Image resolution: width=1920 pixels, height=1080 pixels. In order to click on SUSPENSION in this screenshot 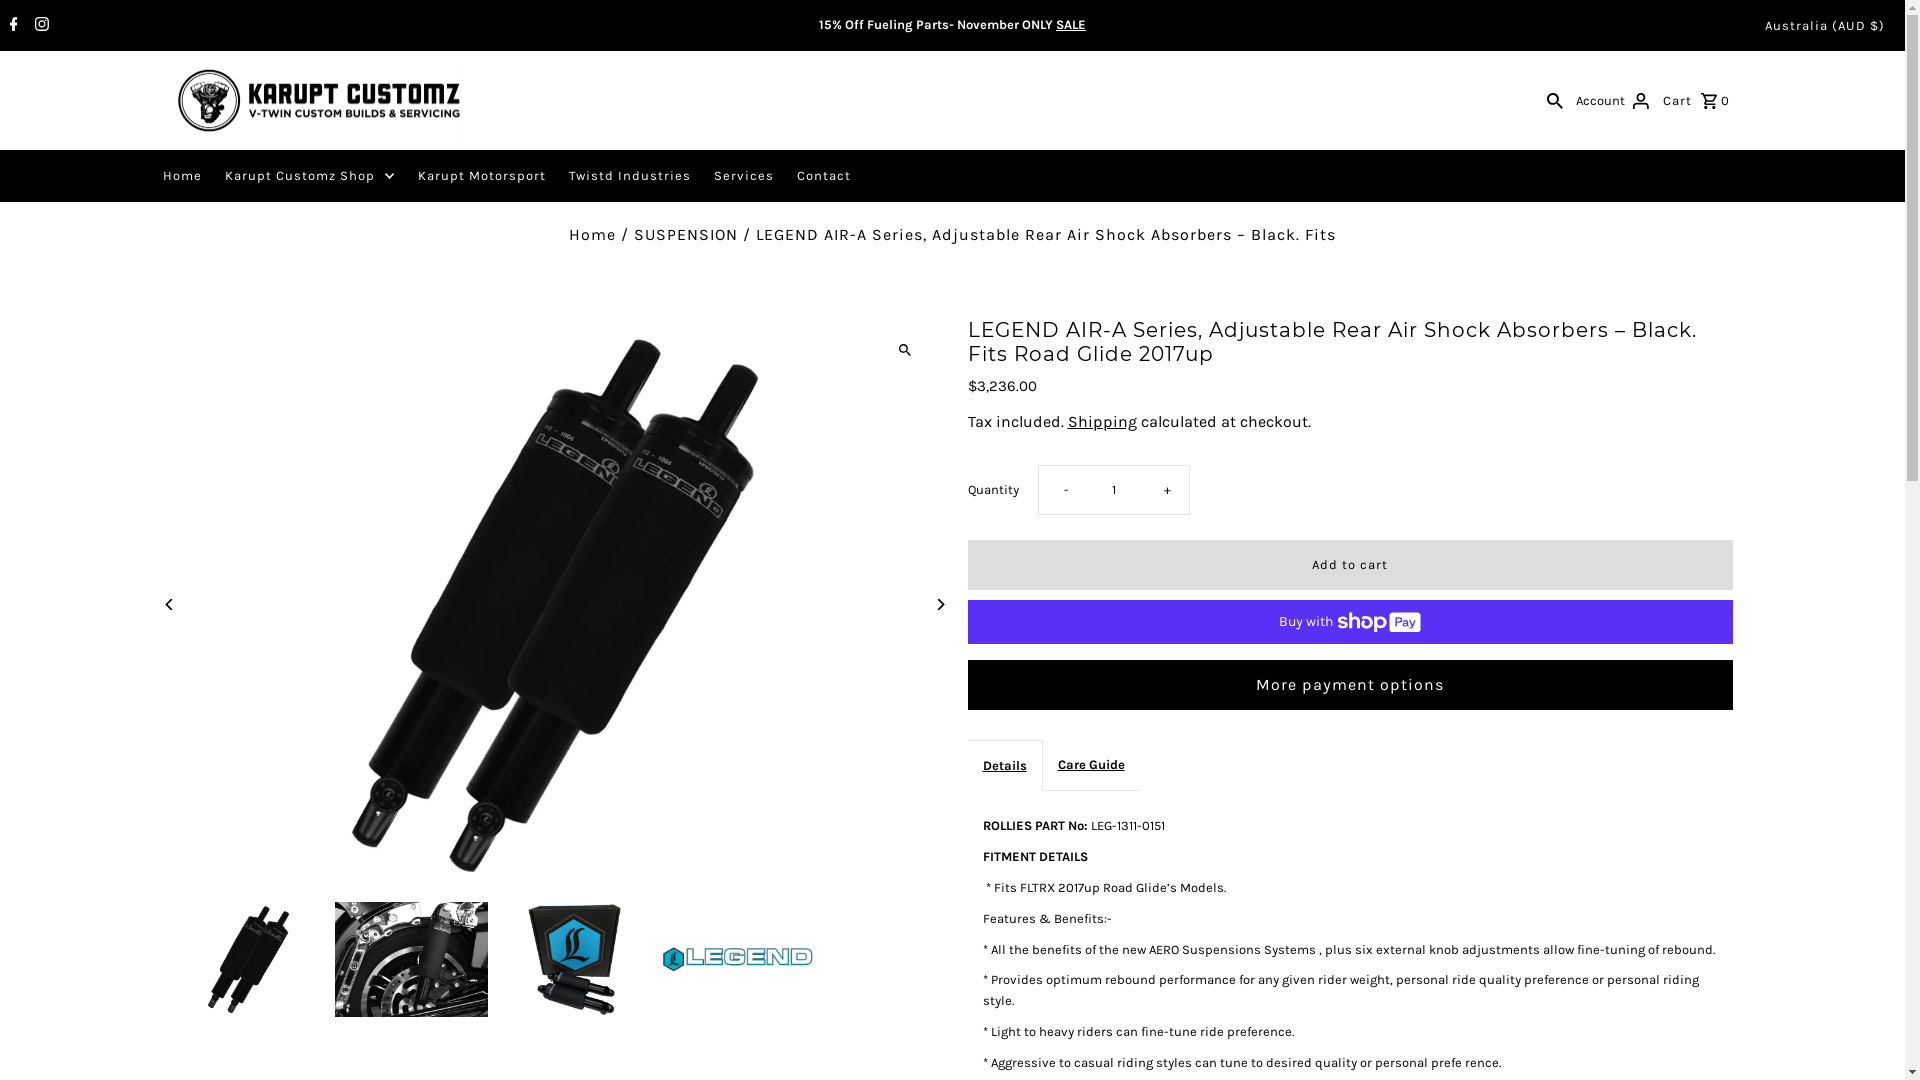, I will do `click(686, 234)`.